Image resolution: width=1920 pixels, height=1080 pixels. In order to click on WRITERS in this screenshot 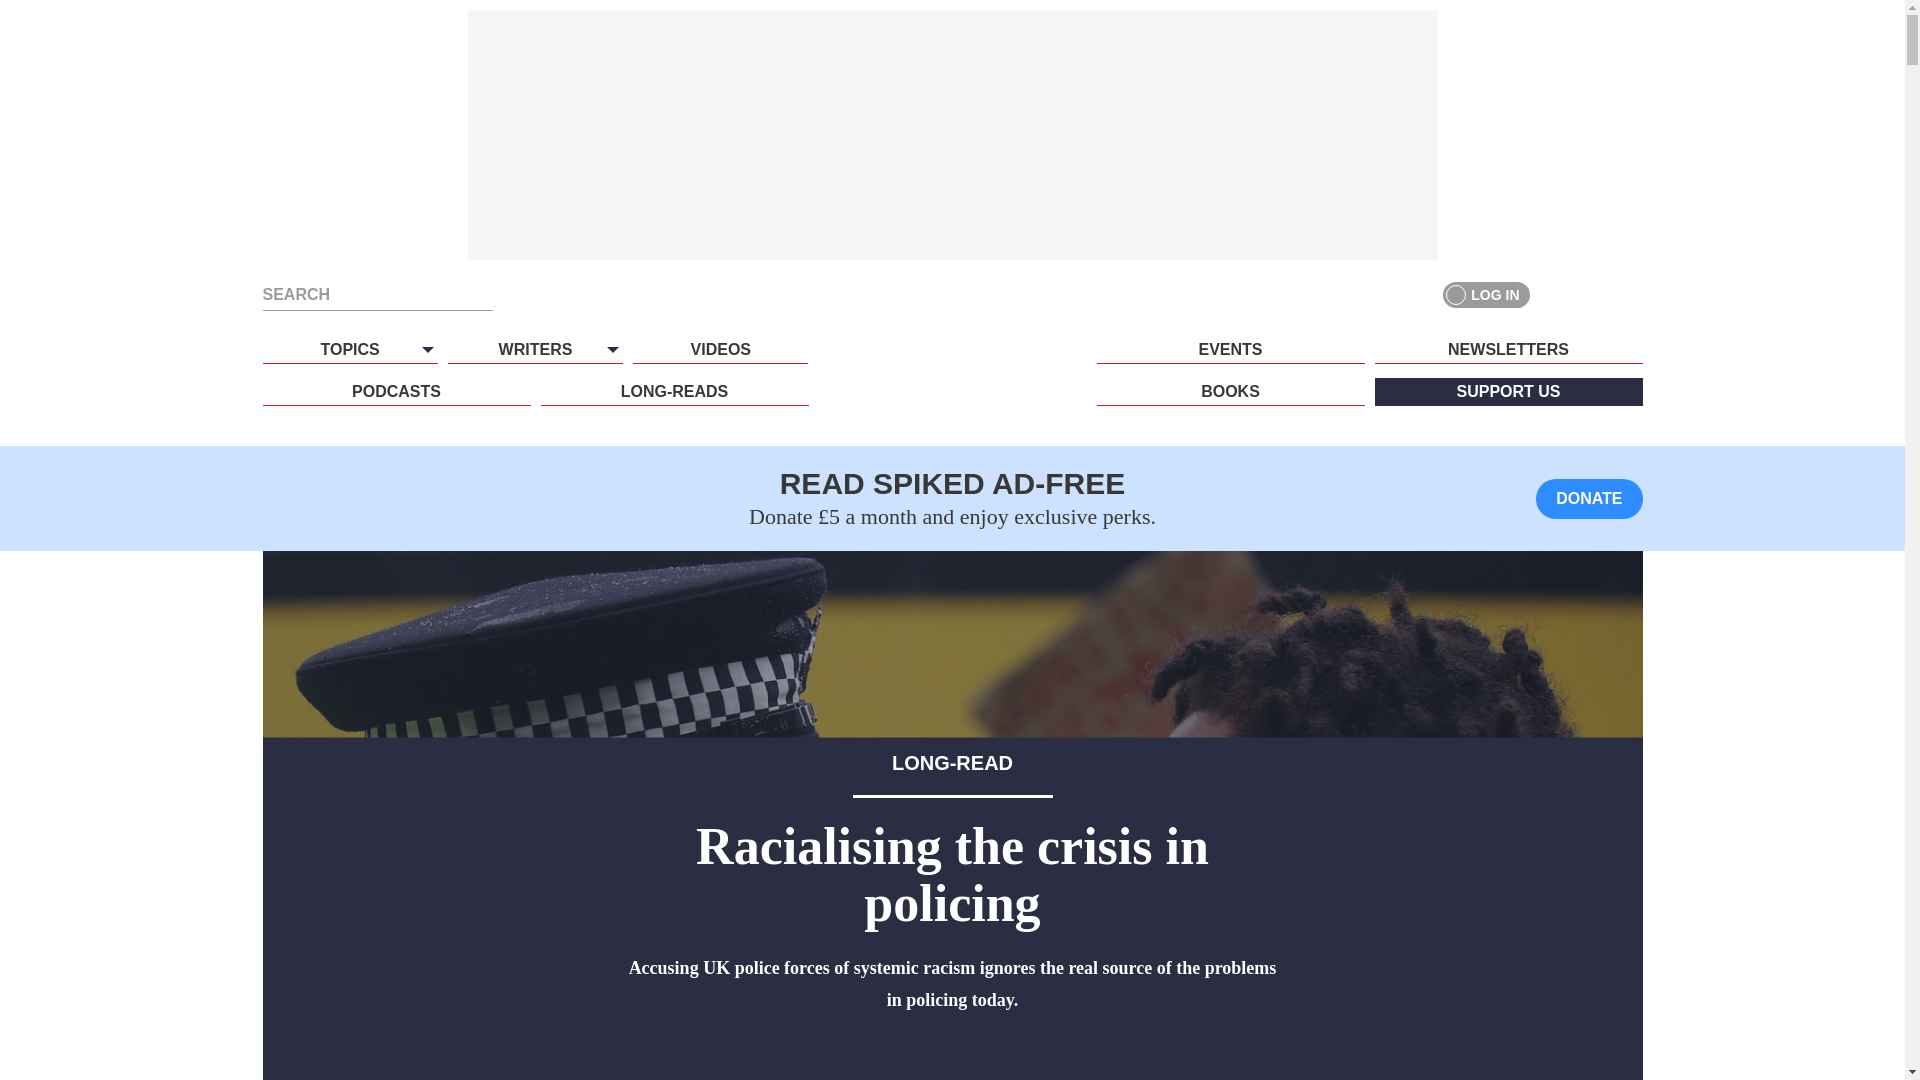, I will do `click(534, 349)`.